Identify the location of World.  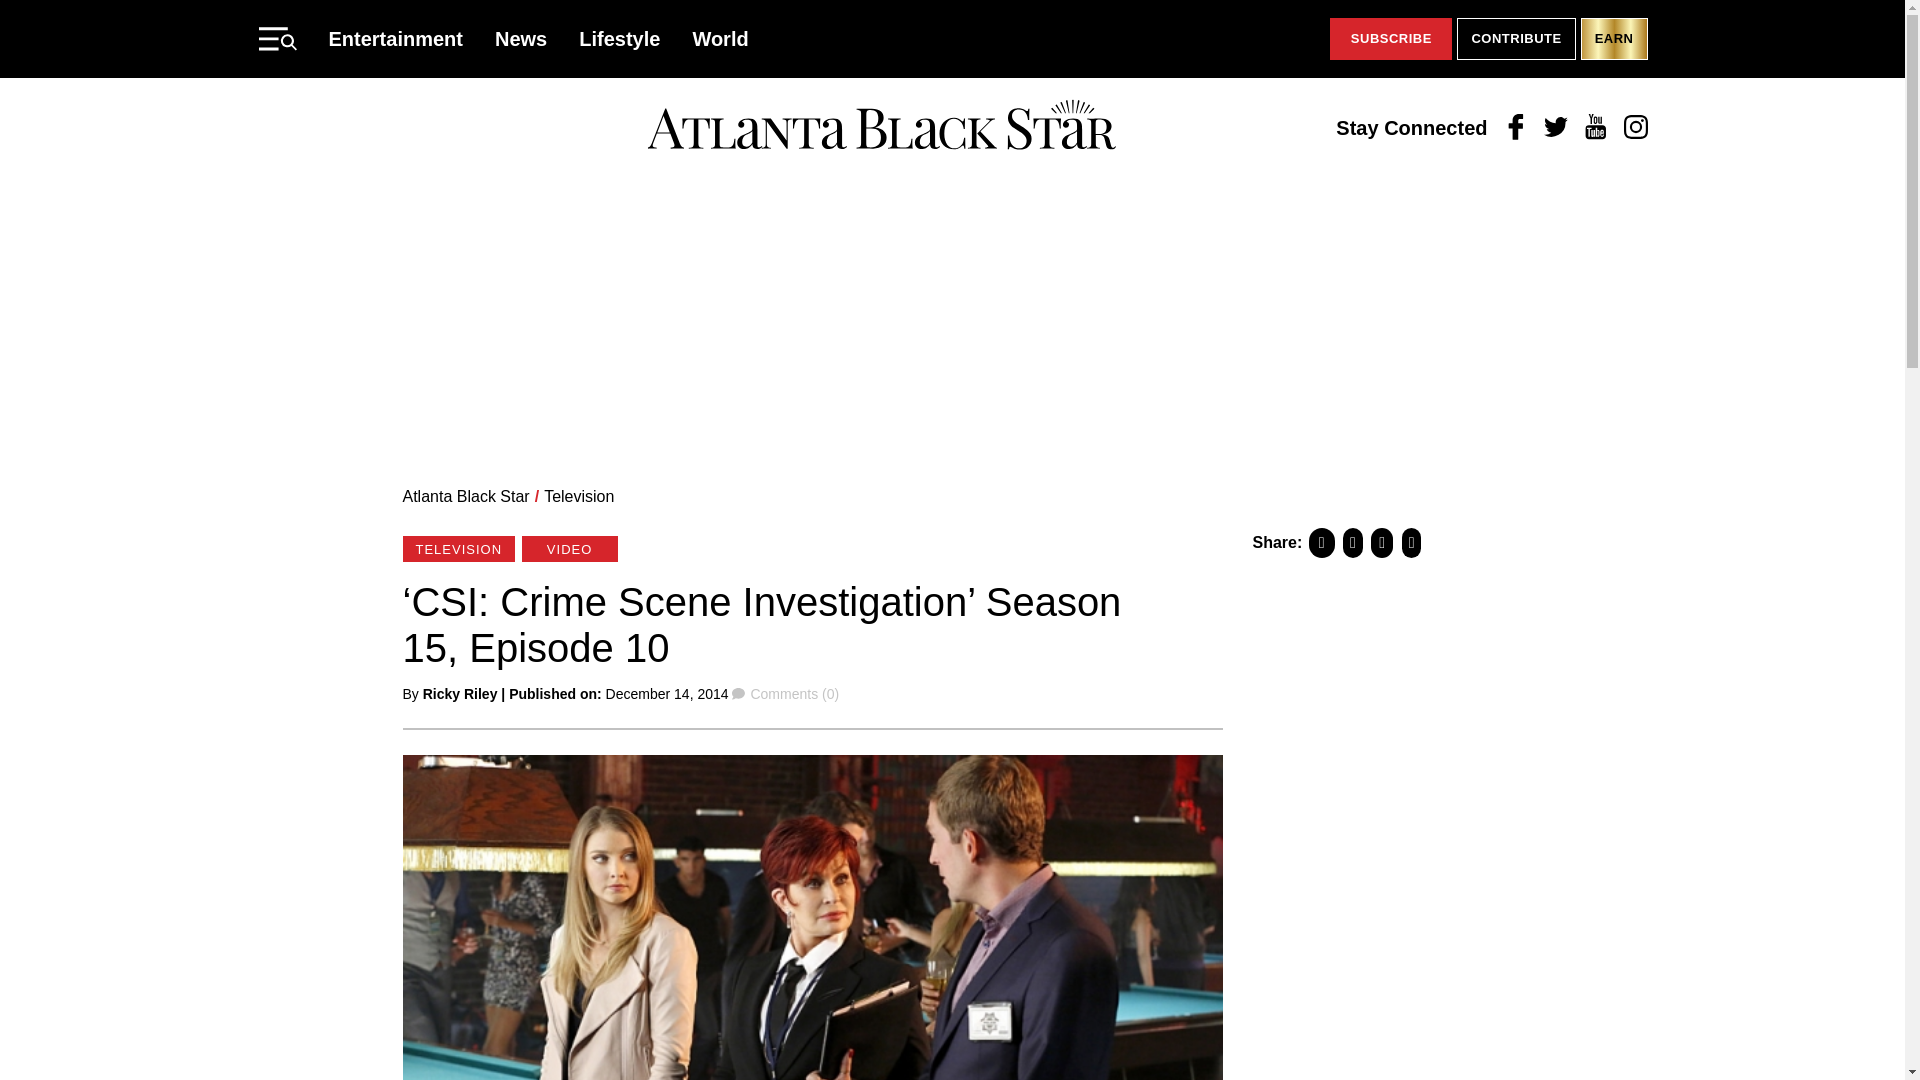
(720, 38).